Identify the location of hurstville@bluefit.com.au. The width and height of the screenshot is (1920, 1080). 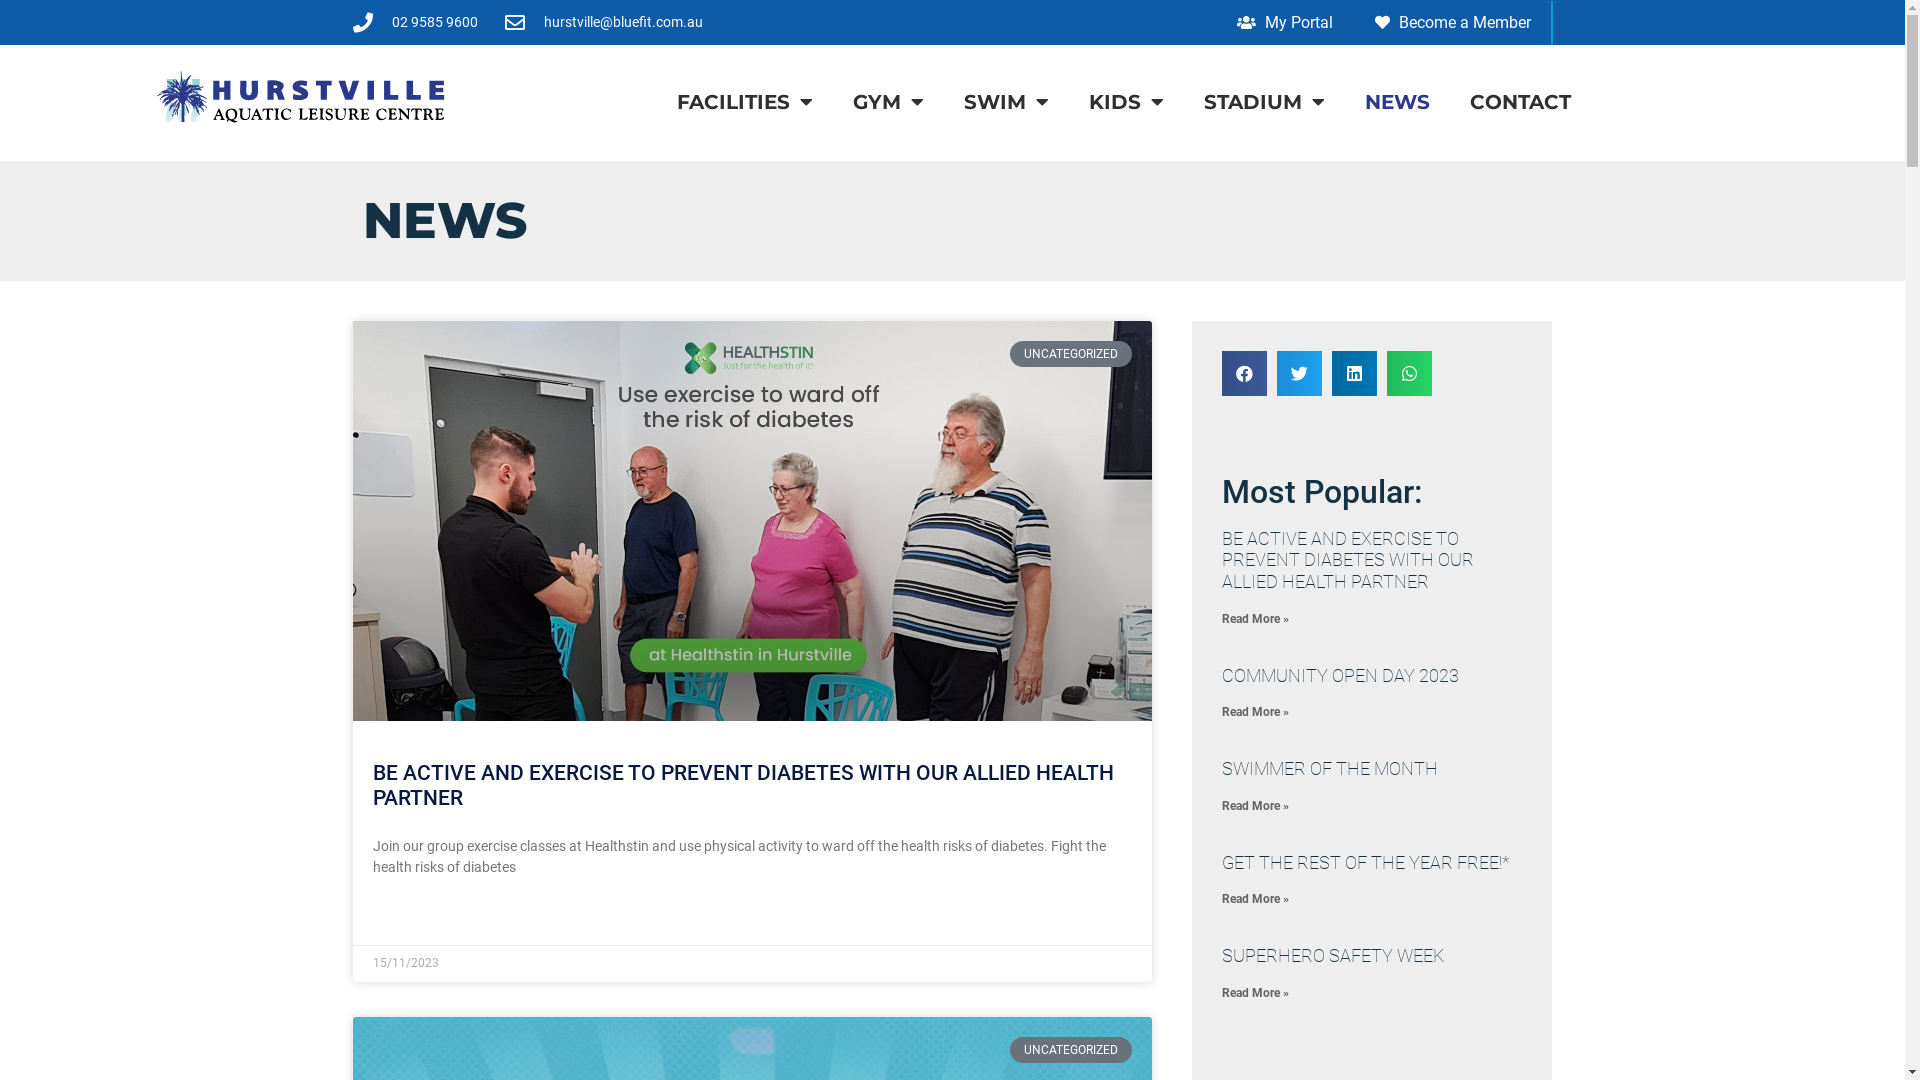
(603, 22).